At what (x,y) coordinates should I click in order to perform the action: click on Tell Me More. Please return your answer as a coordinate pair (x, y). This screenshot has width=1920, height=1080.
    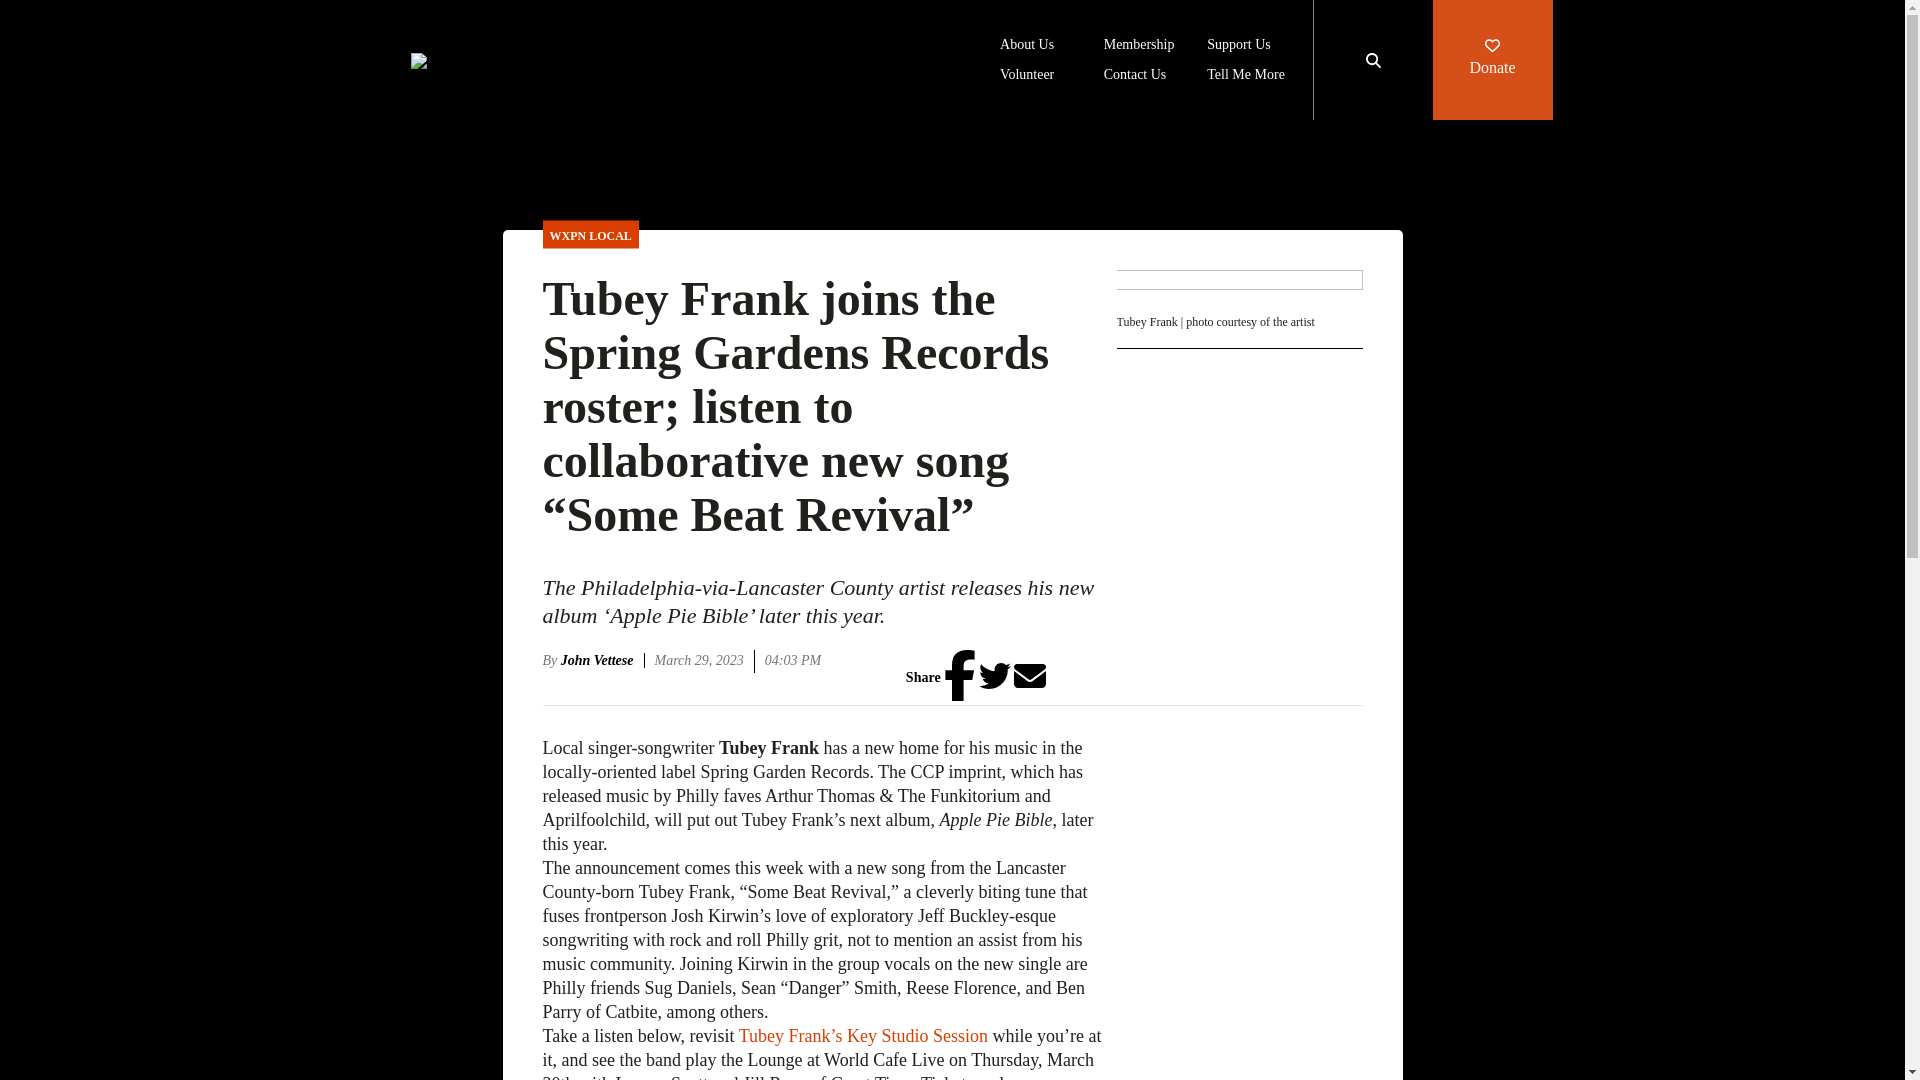
    Looking at the image, I should click on (1246, 76).